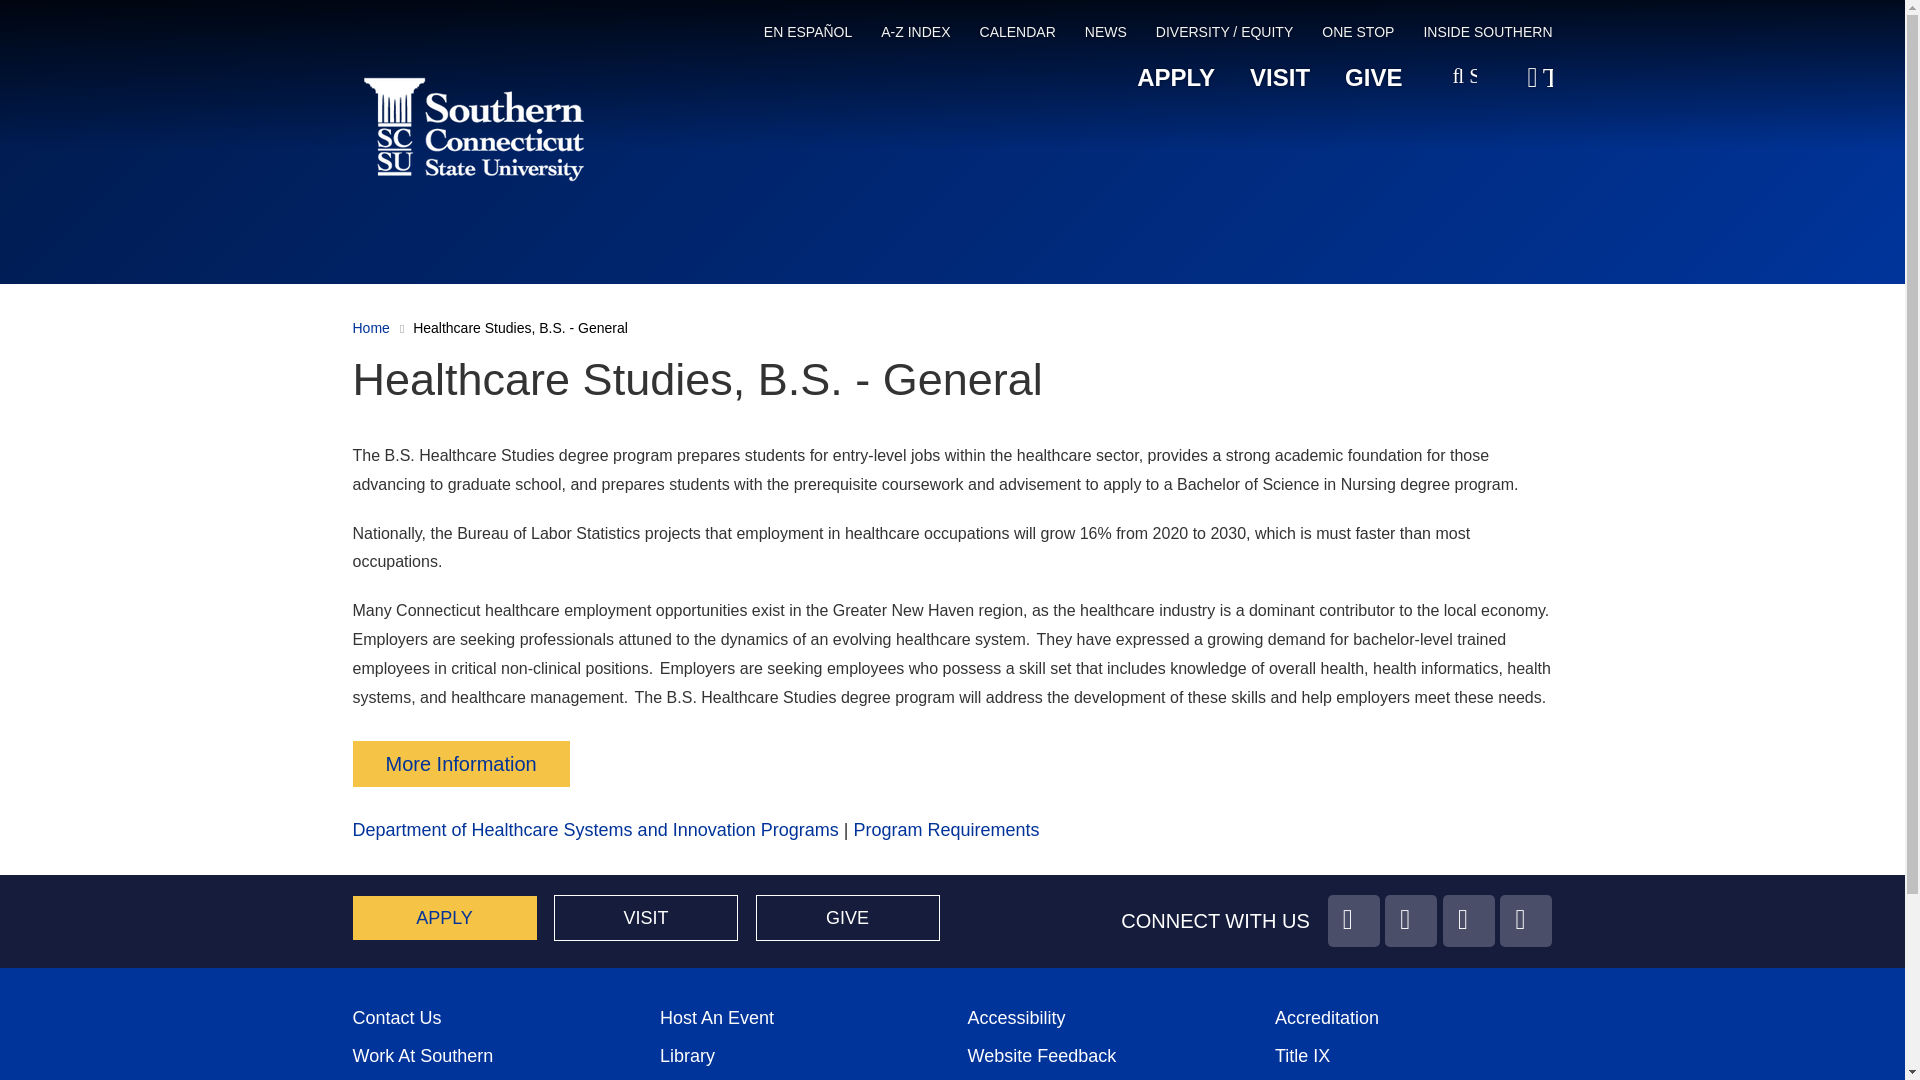 The image size is (1920, 1080). What do you see at coordinates (1106, 36) in the screenshot?
I see `NEWS` at bounding box center [1106, 36].